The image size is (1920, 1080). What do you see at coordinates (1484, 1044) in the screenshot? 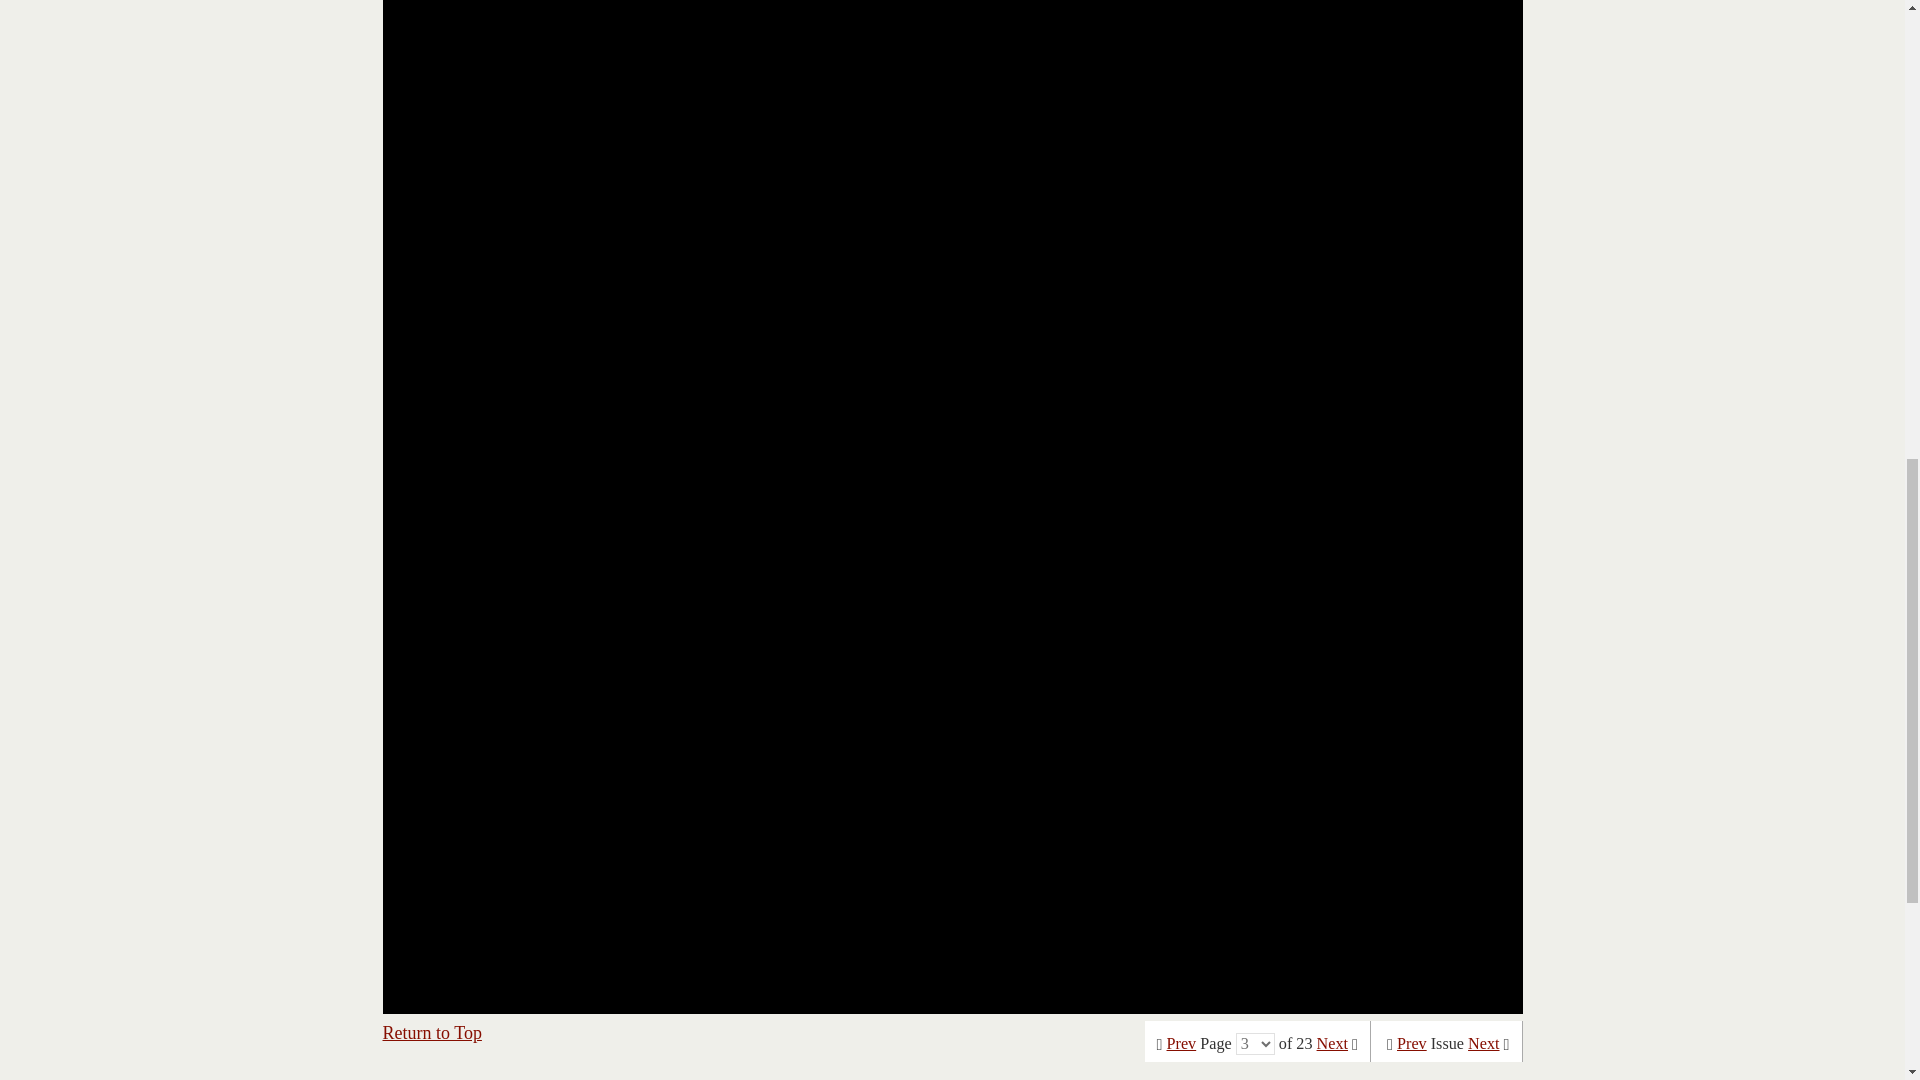
I see `Next` at bounding box center [1484, 1044].